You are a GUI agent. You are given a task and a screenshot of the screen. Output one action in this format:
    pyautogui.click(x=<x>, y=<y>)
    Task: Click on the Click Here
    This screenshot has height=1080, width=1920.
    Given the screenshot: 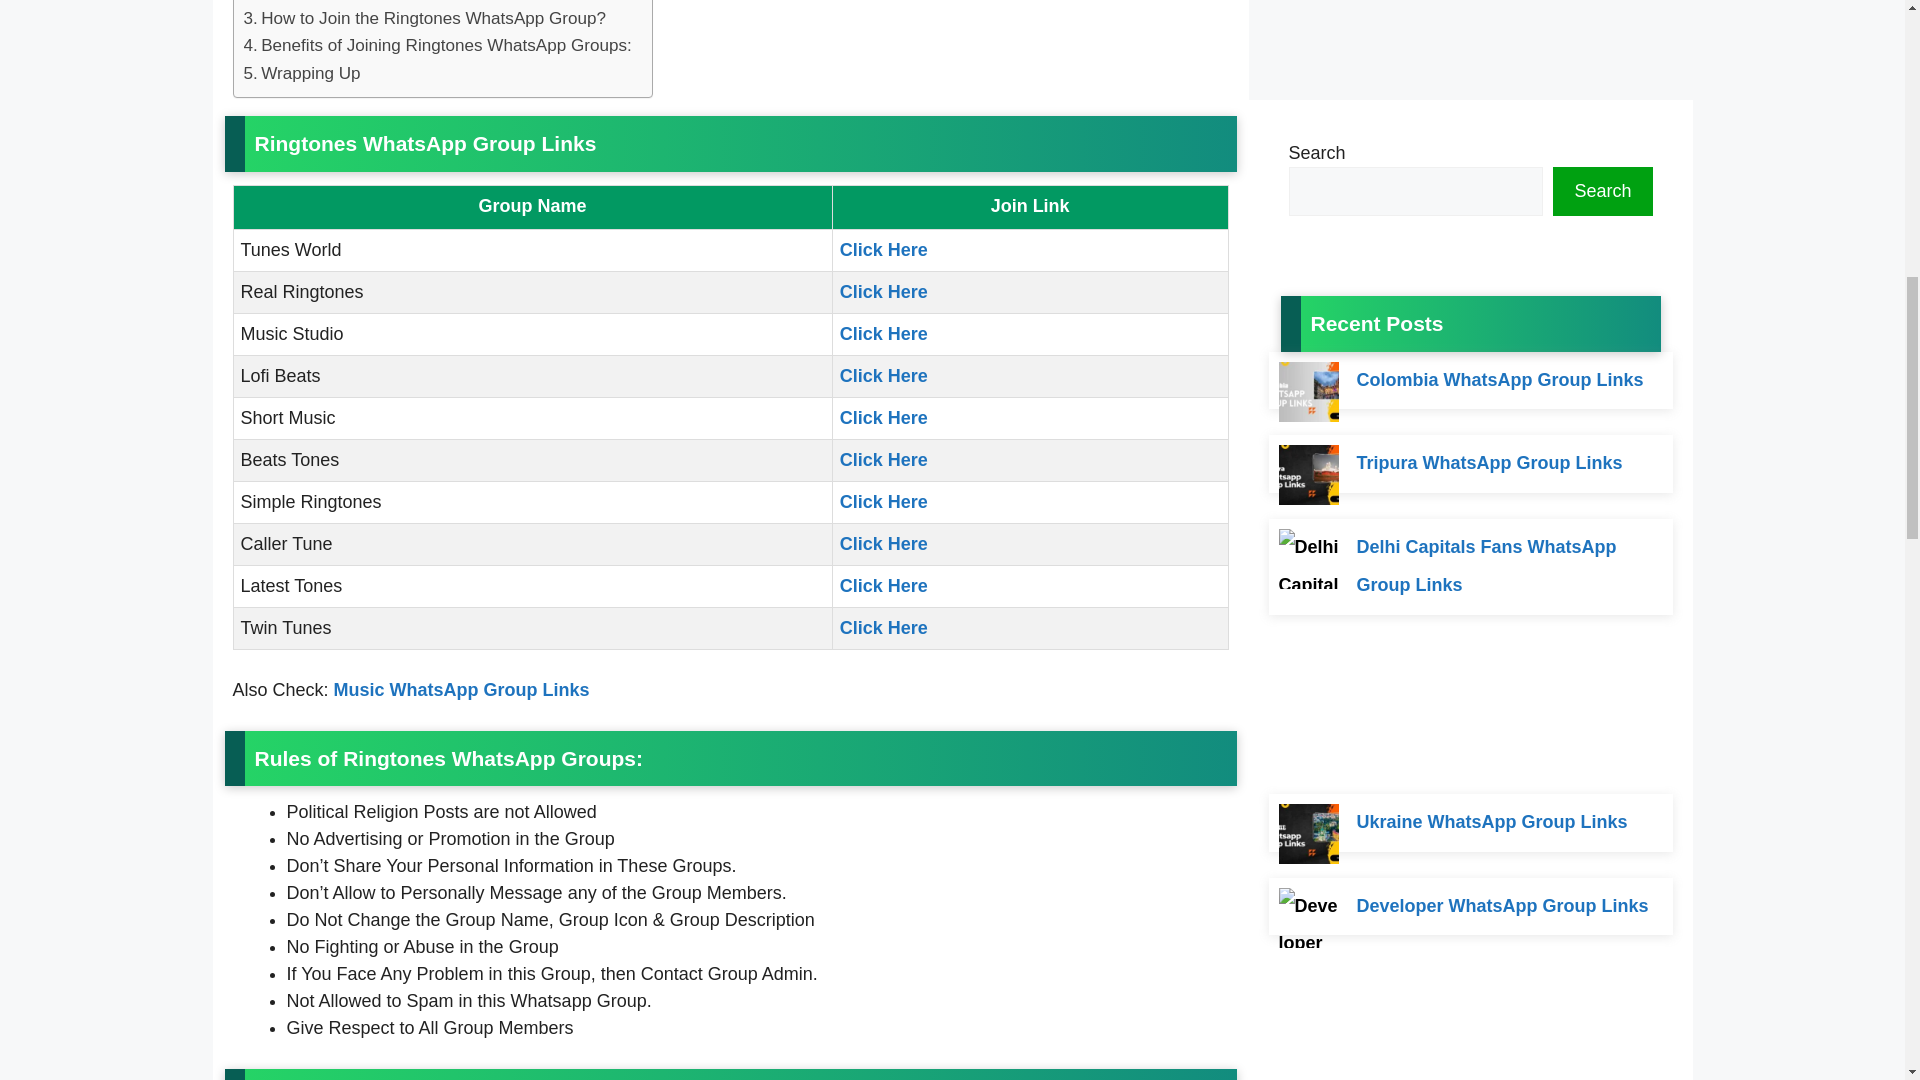 What is the action you would take?
    pyautogui.click(x=884, y=460)
    